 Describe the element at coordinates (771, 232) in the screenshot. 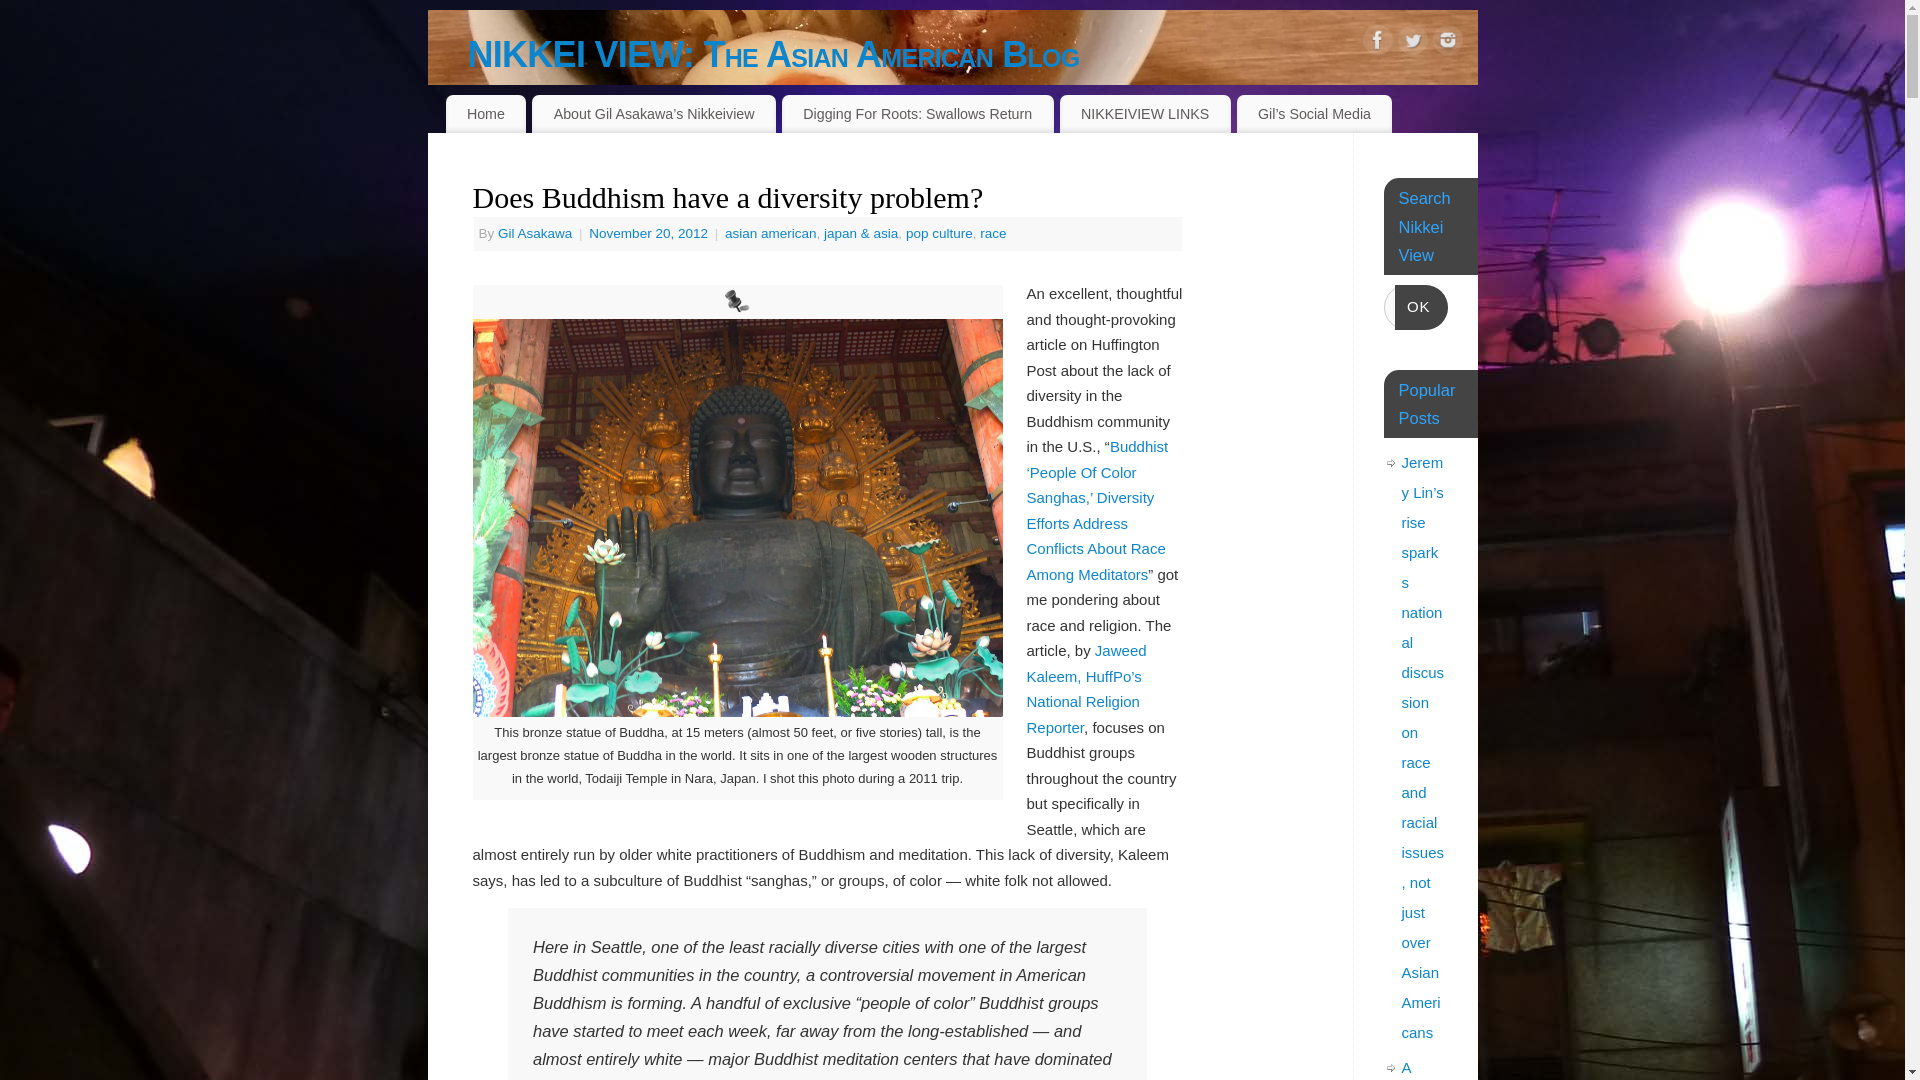

I see `asian american` at that location.